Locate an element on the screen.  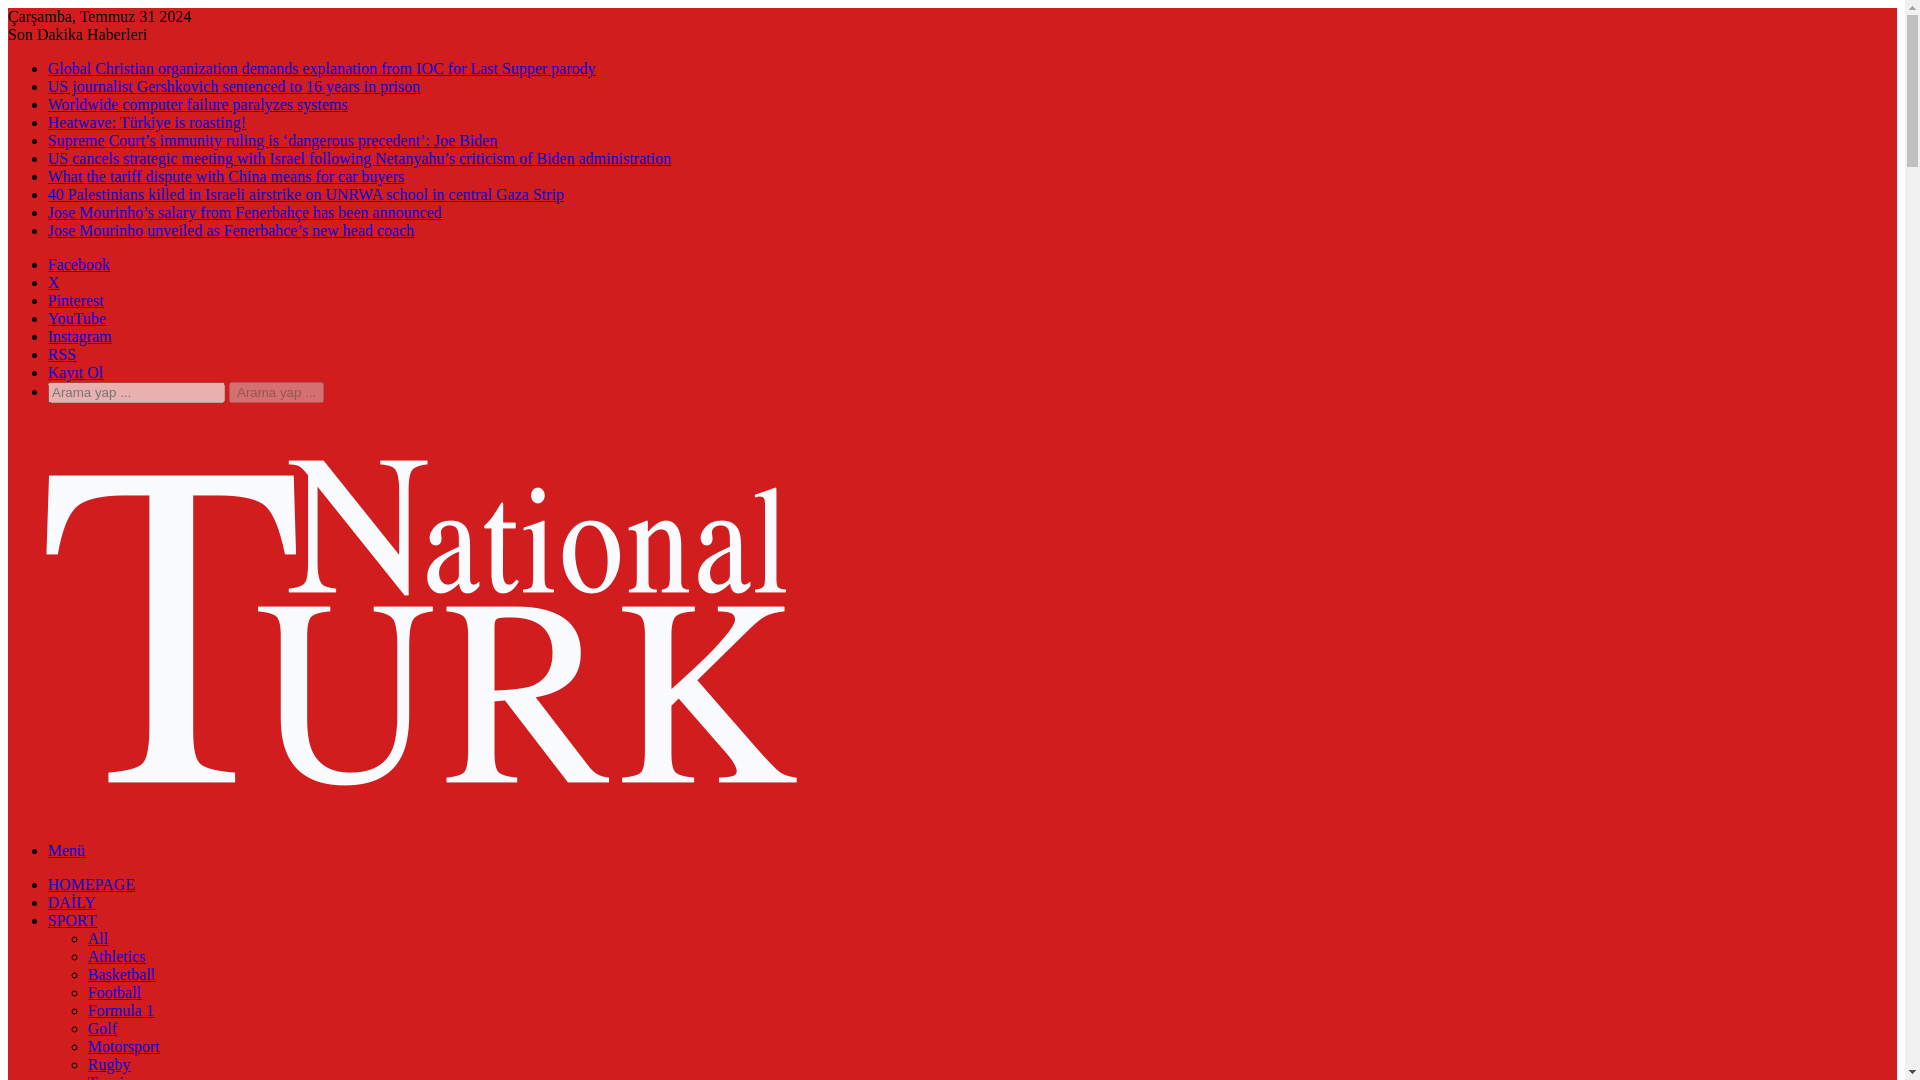
SPORT is located at coordinates (72, 920).